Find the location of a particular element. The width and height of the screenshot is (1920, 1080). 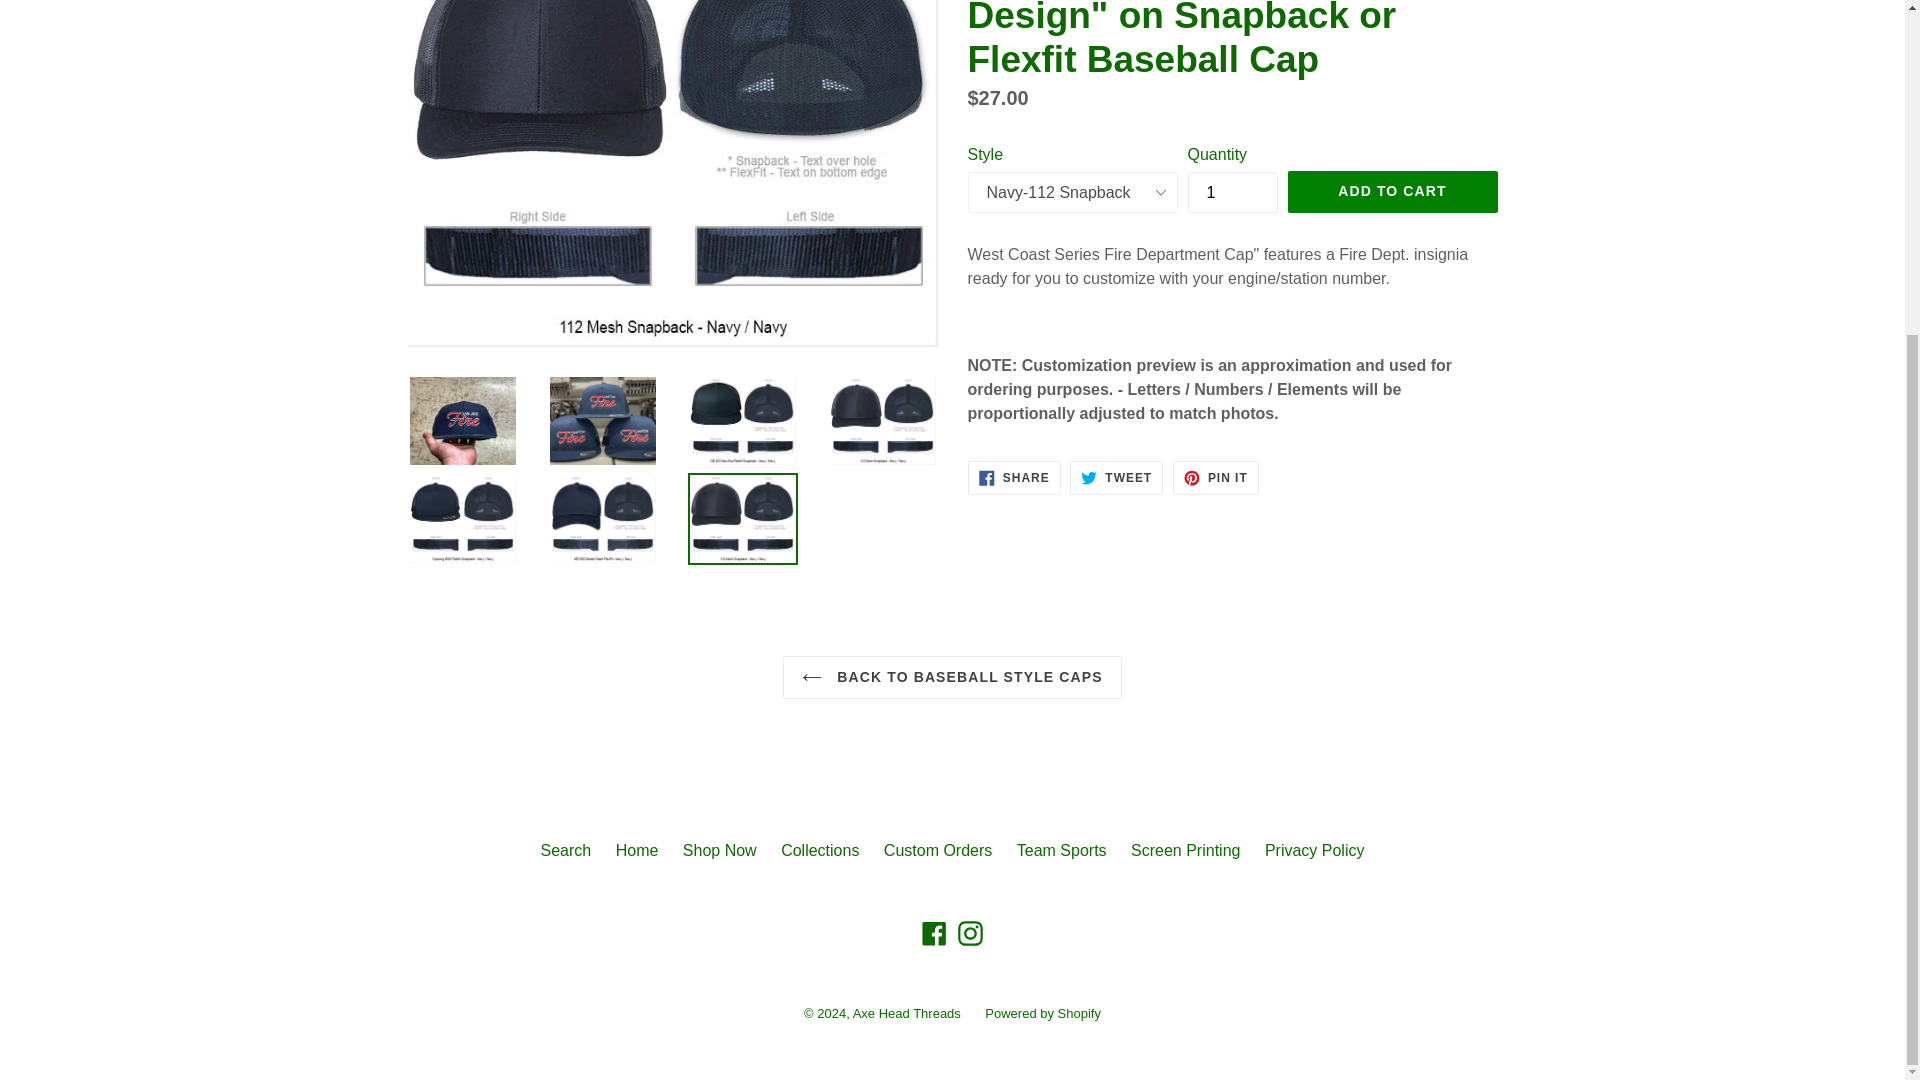

Pin on Pinterest is located at coordinates (1216, 478).